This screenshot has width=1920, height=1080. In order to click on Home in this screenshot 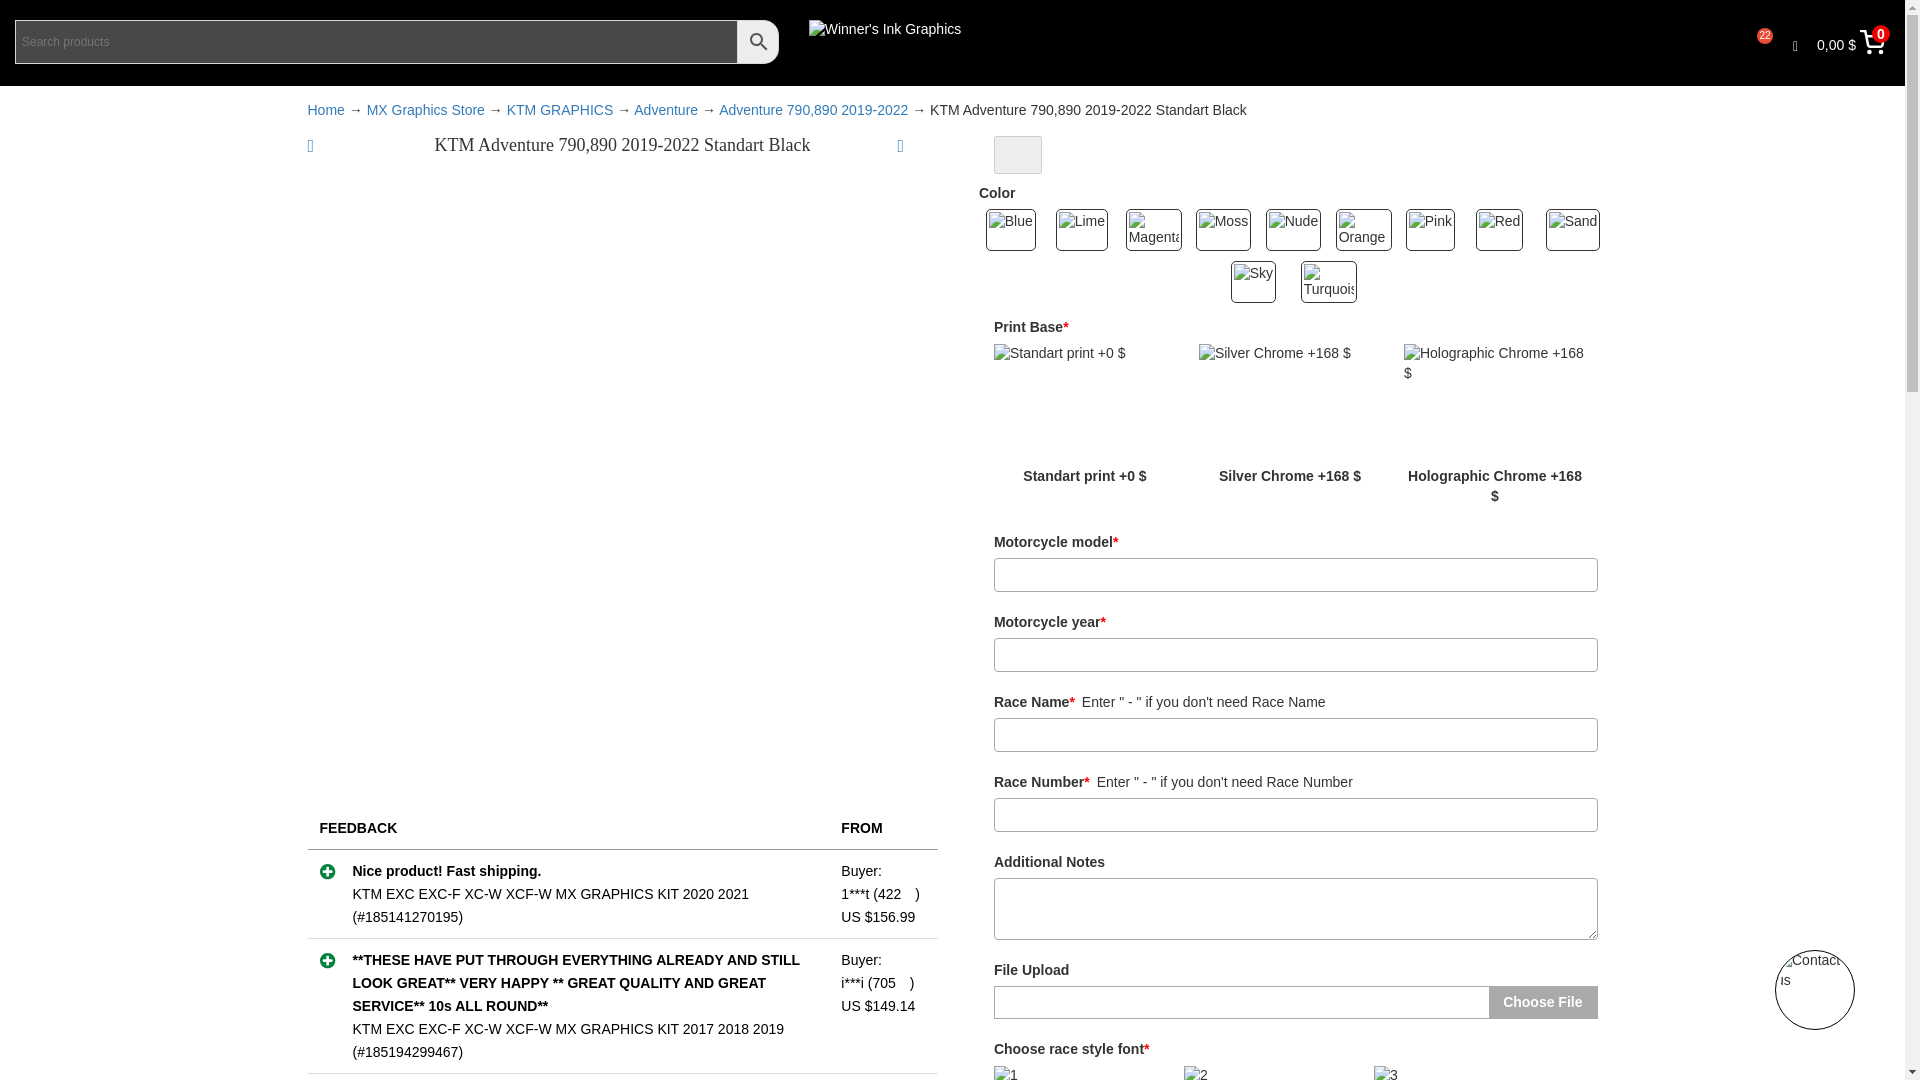, I will do `click(326, 109)`.